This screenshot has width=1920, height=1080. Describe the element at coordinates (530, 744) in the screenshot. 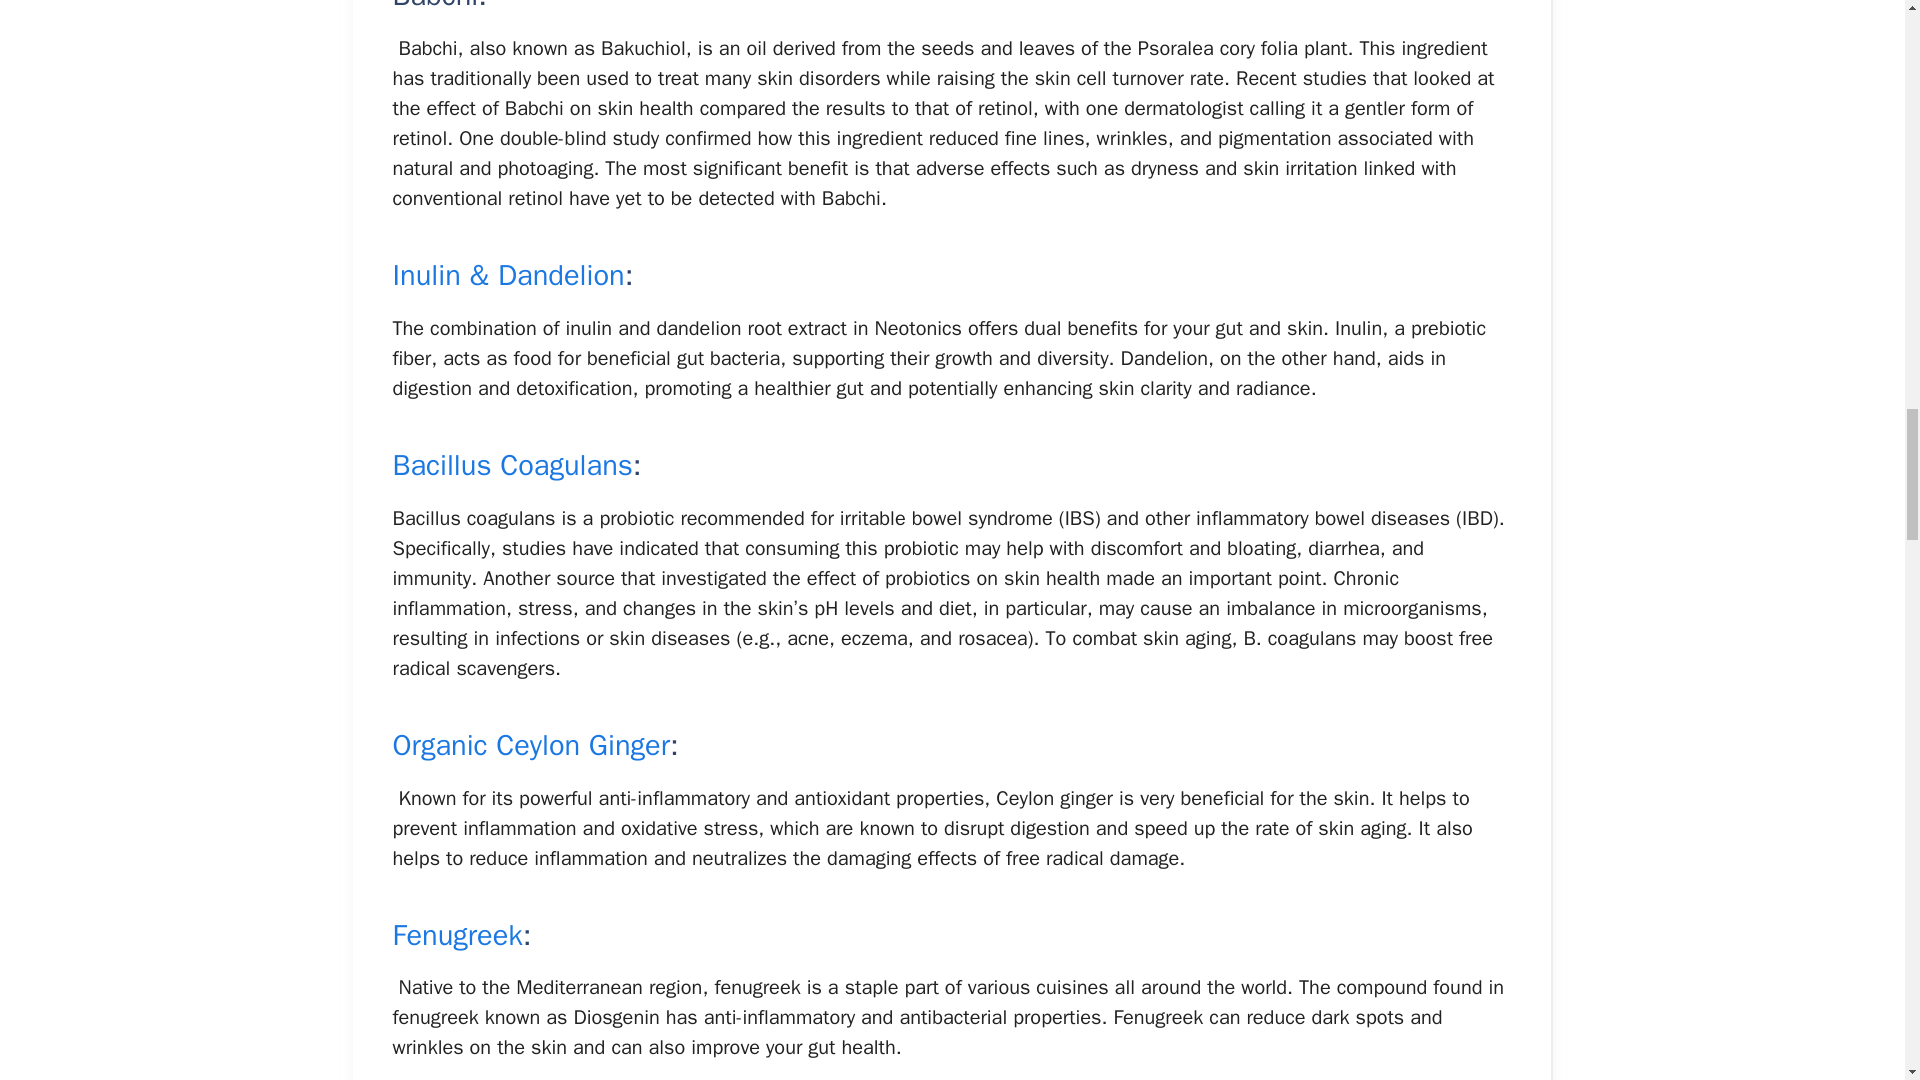

I see `Organic Ceylon Ginger` at that location.